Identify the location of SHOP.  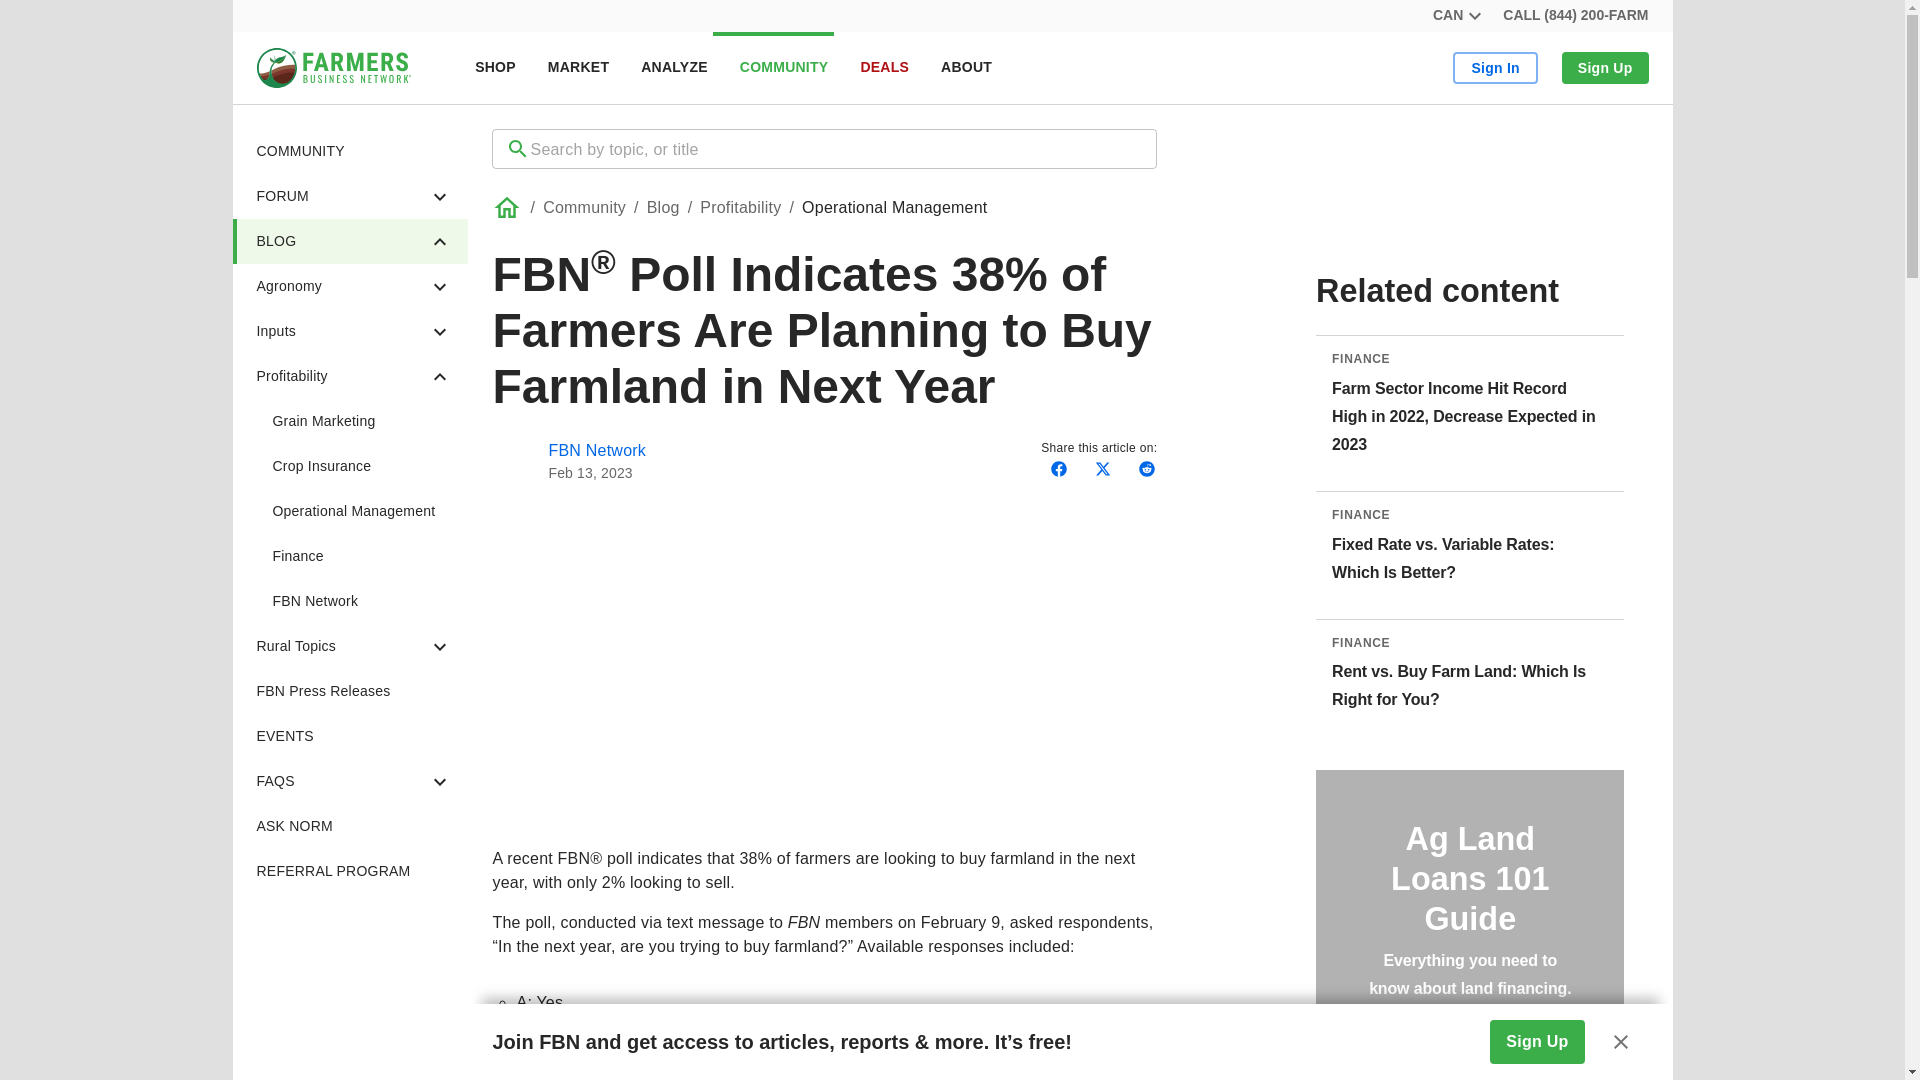
(494, 68).